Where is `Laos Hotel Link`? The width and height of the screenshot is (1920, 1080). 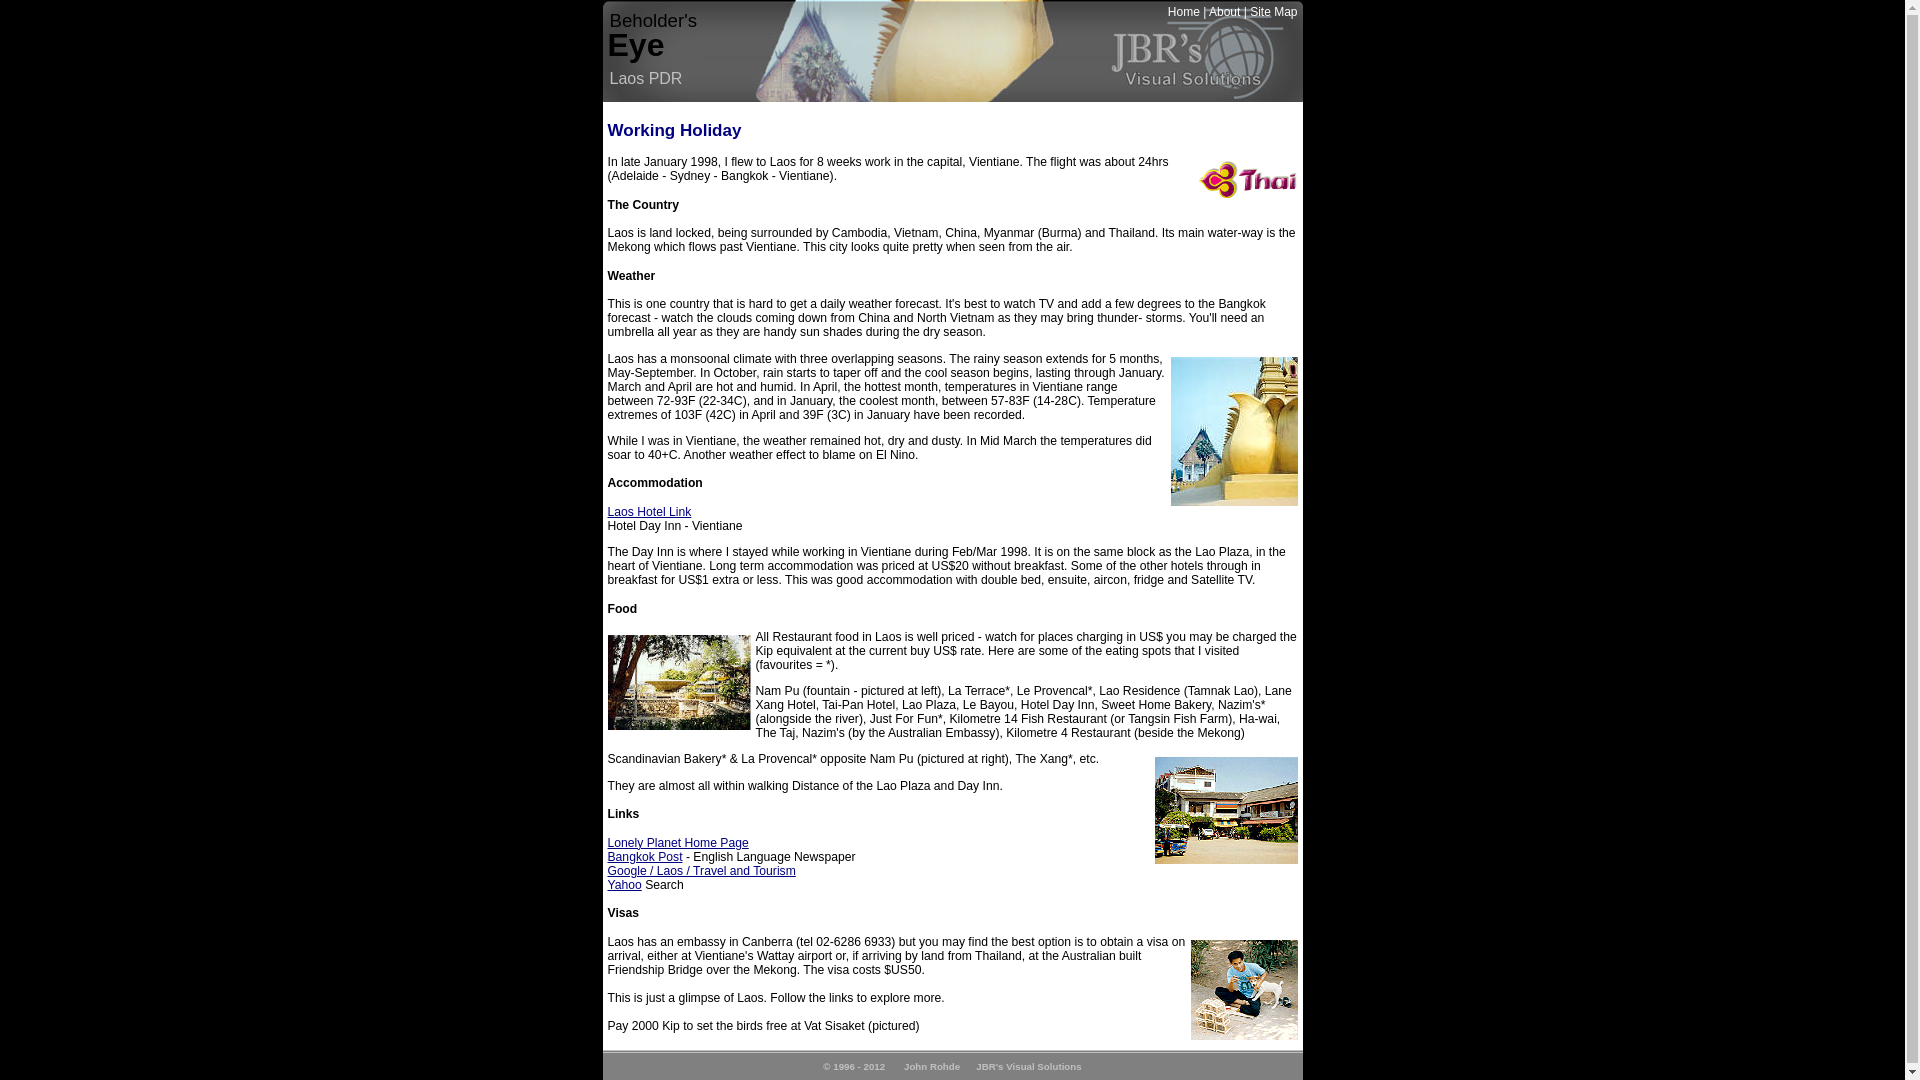 Laos Hotel Link is located at coordinates (650, 512).